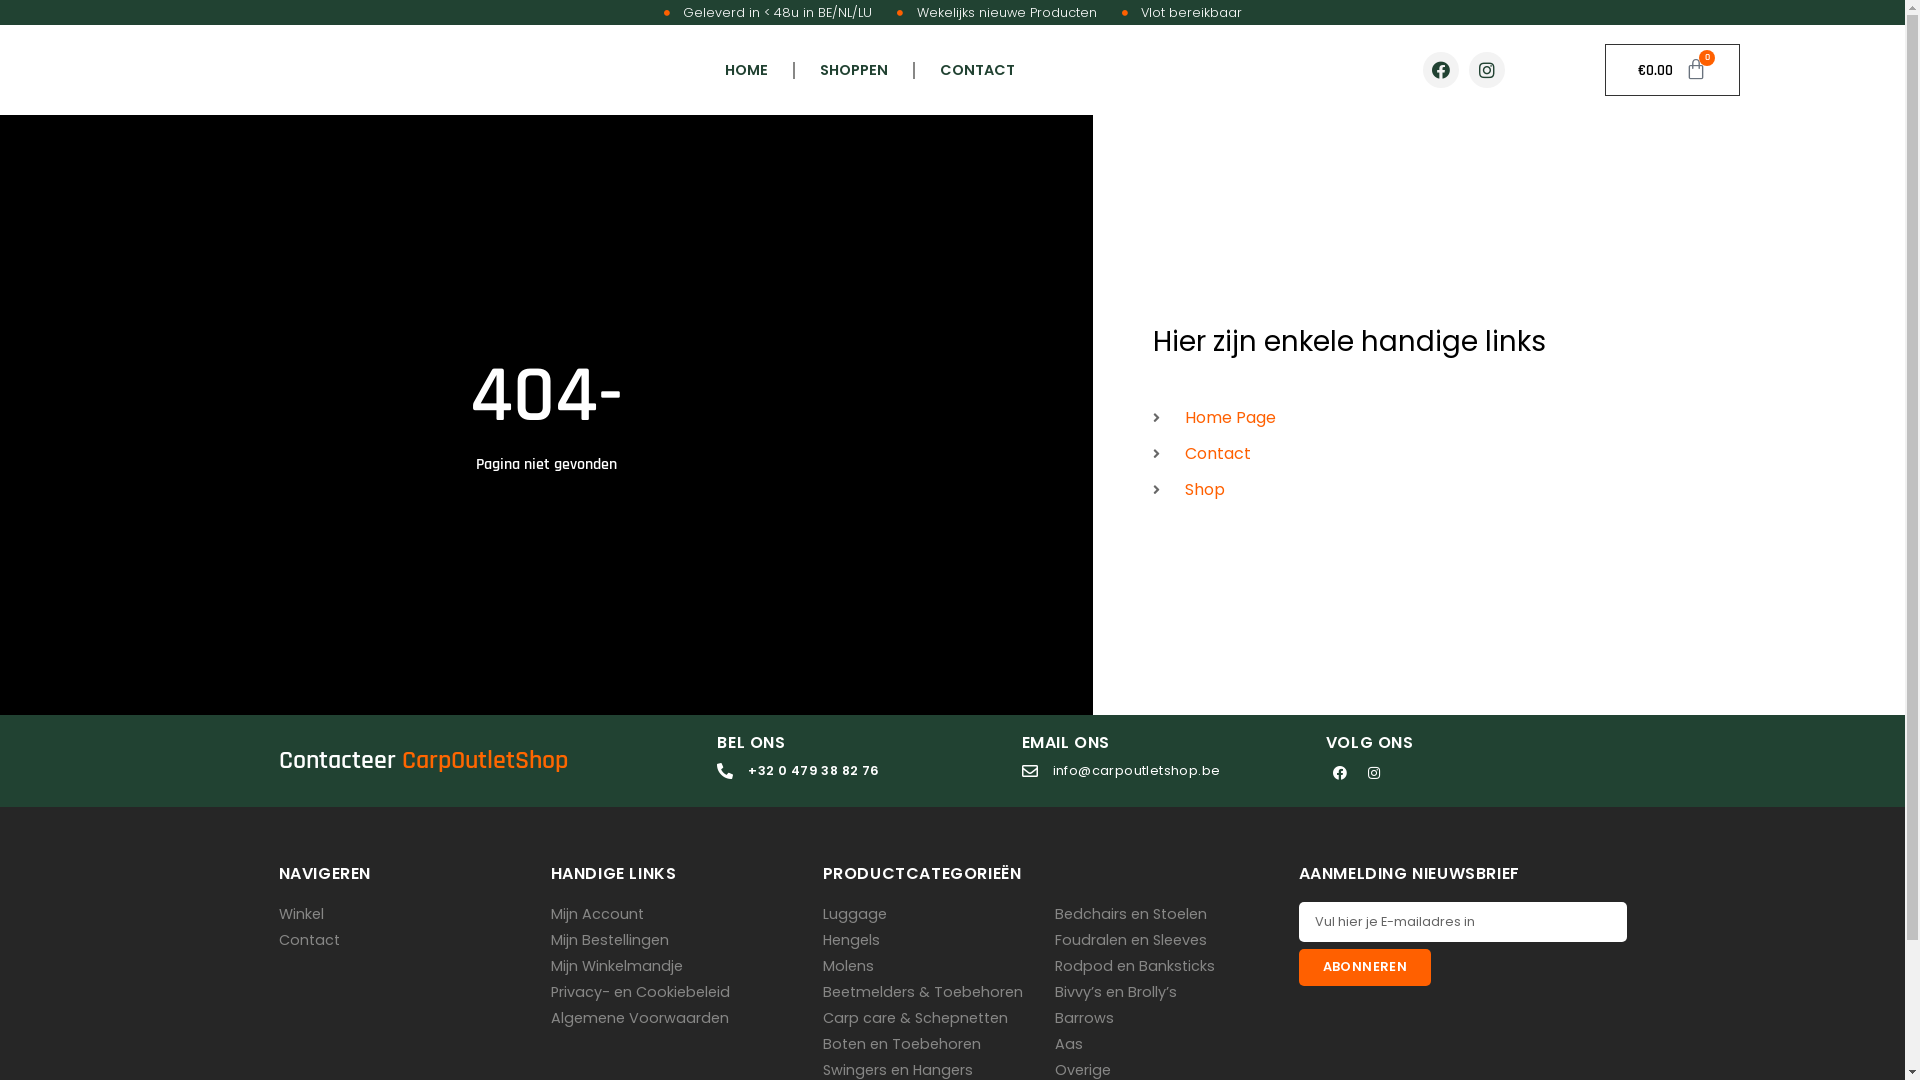 This screenshot has height=1080, width=1920. Describe the element at coordinates (639, 1018) in the screenshot. I see `Algemene Voorwaarden` at that location.